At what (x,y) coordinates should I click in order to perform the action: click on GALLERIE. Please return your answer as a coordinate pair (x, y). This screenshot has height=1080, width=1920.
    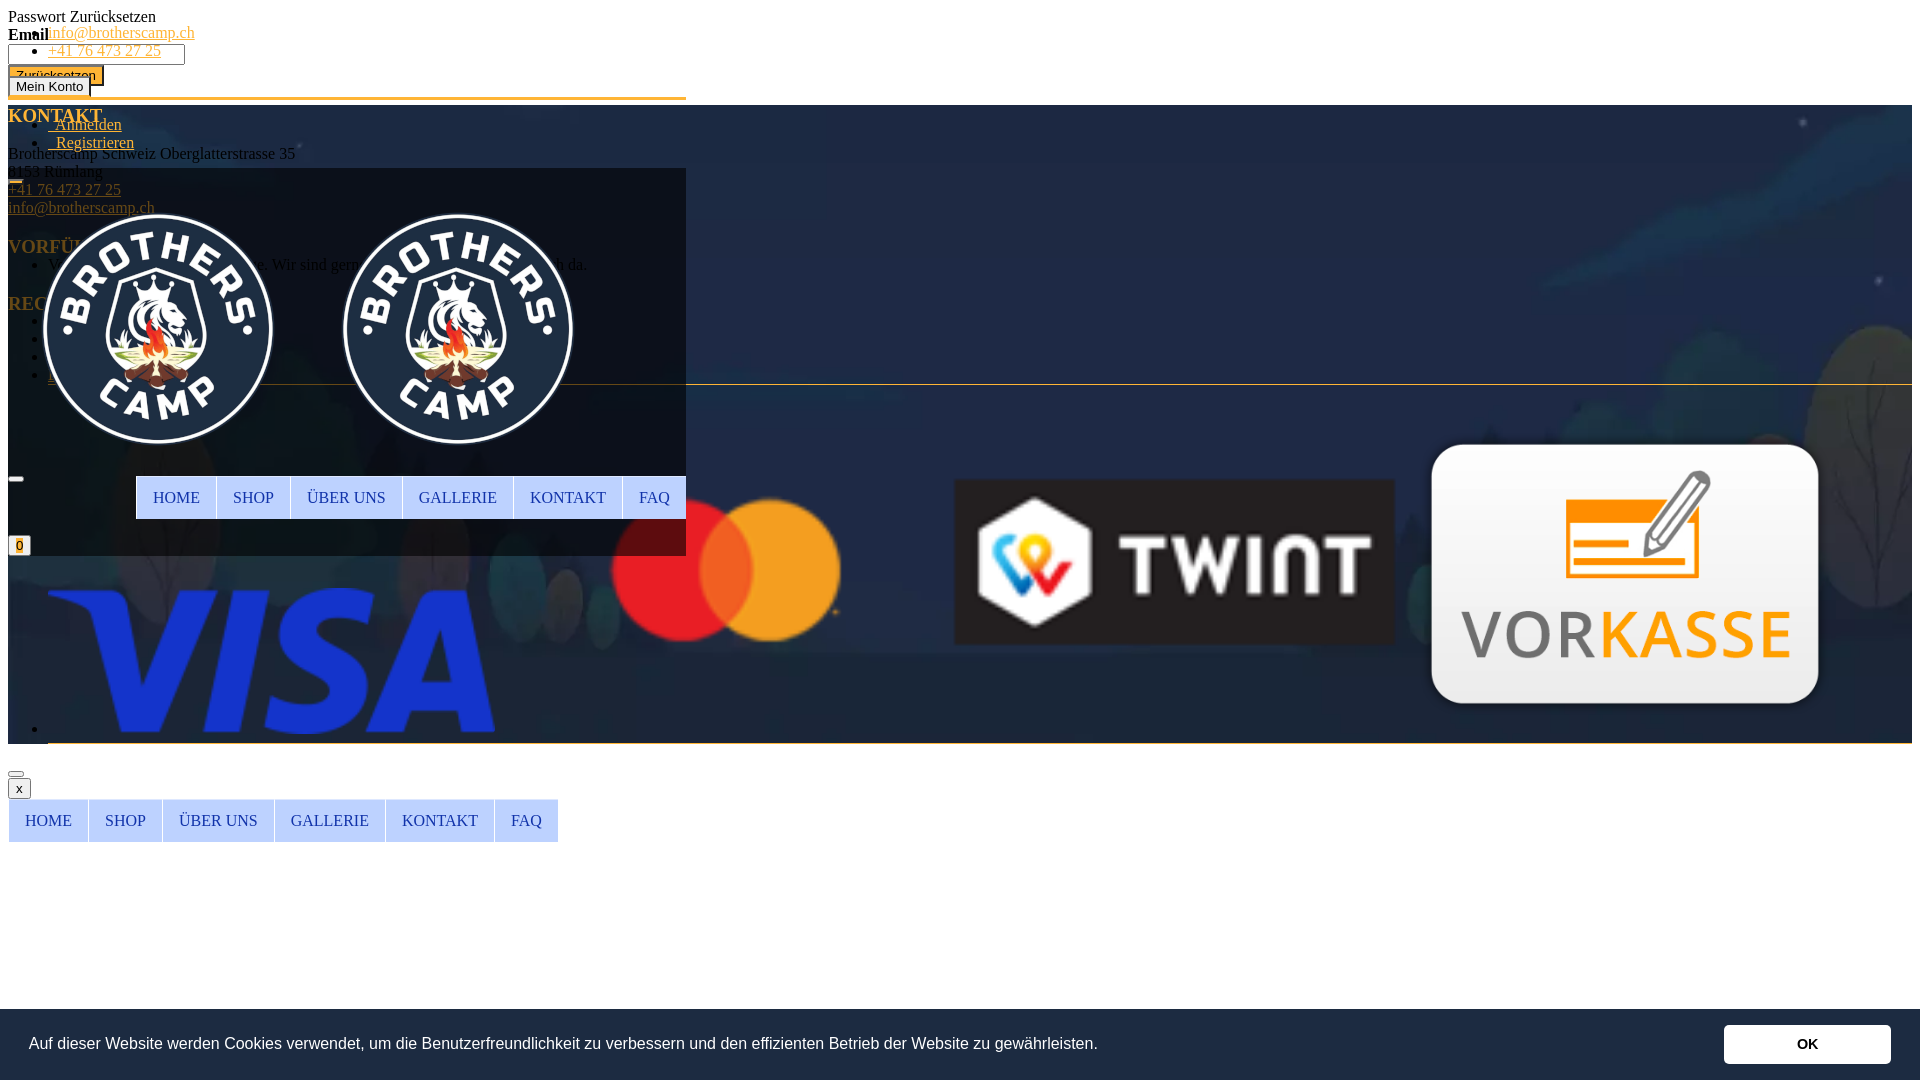
    Looking at the image, I should click on (330, 820).